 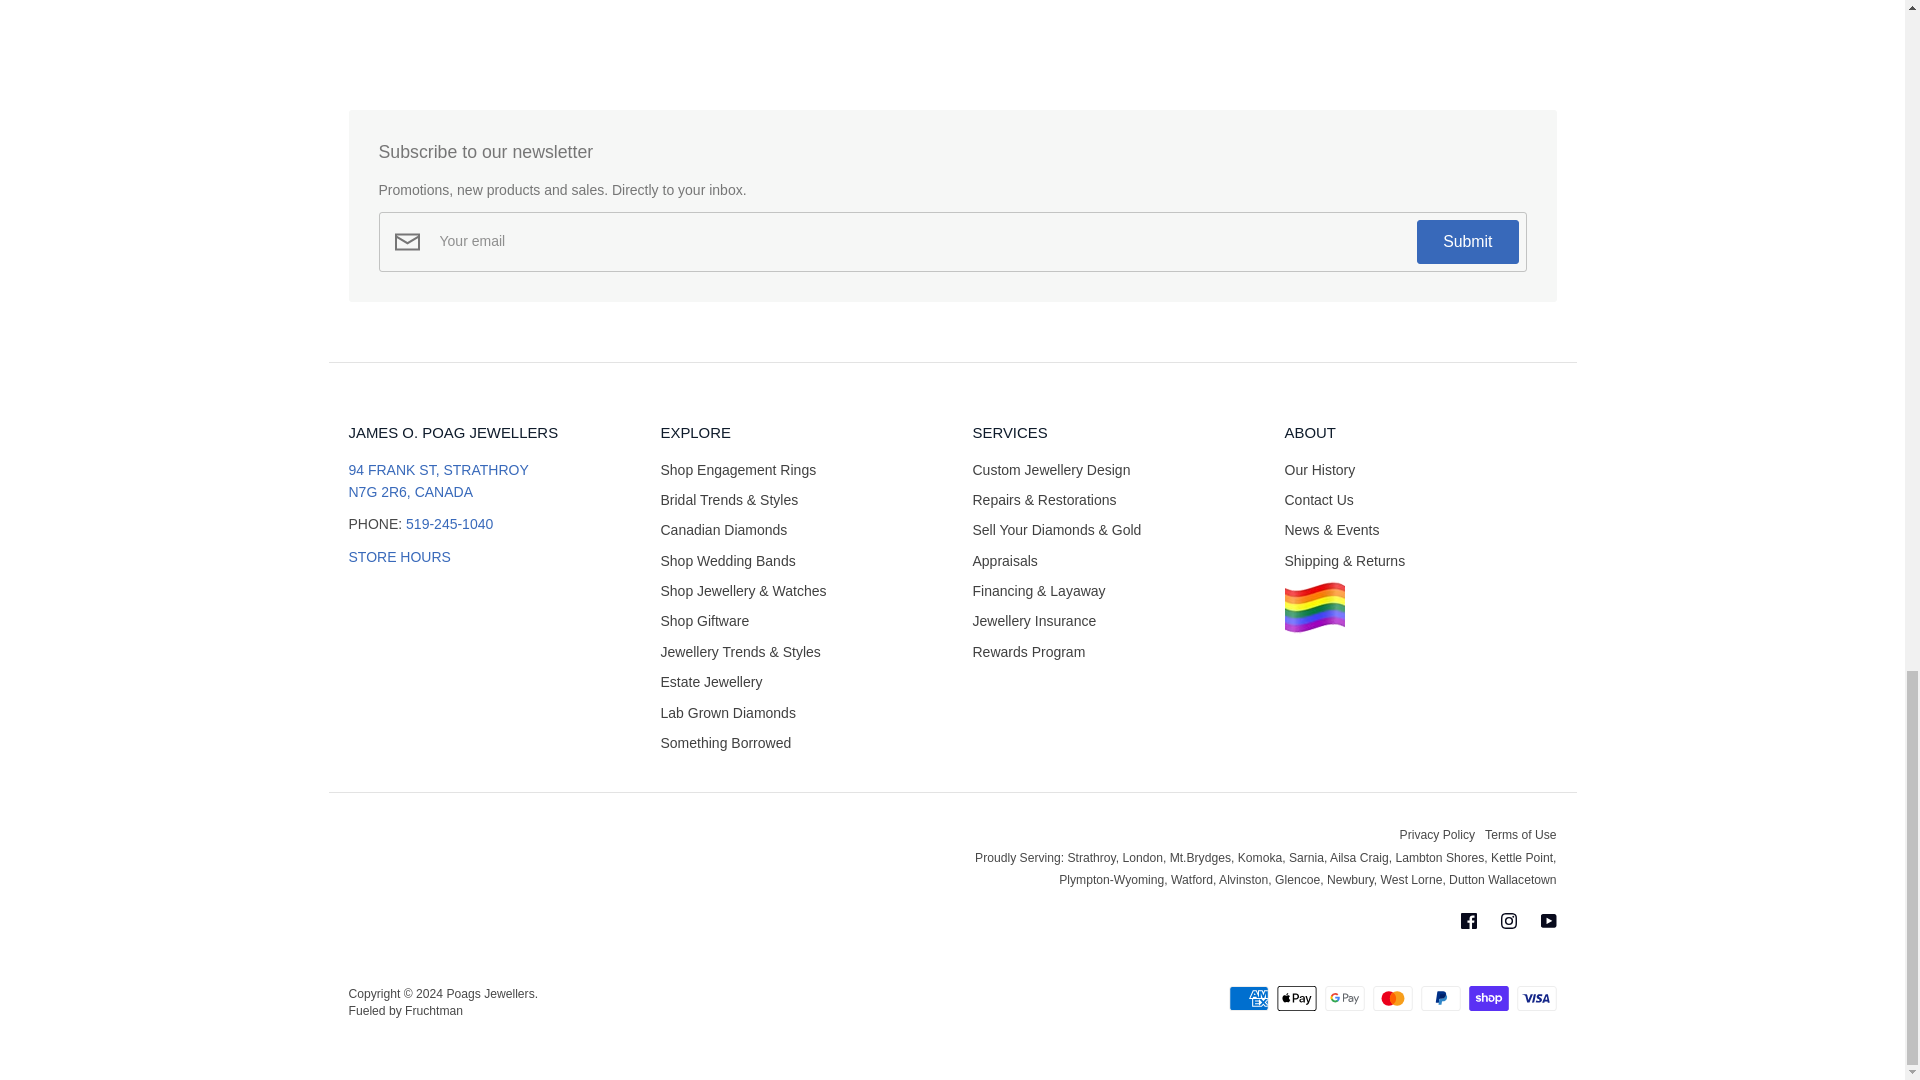 What do you see at coordinates (1248, 998) in the screenshot?
I see `American Express` at bounding box center [1248, 998].